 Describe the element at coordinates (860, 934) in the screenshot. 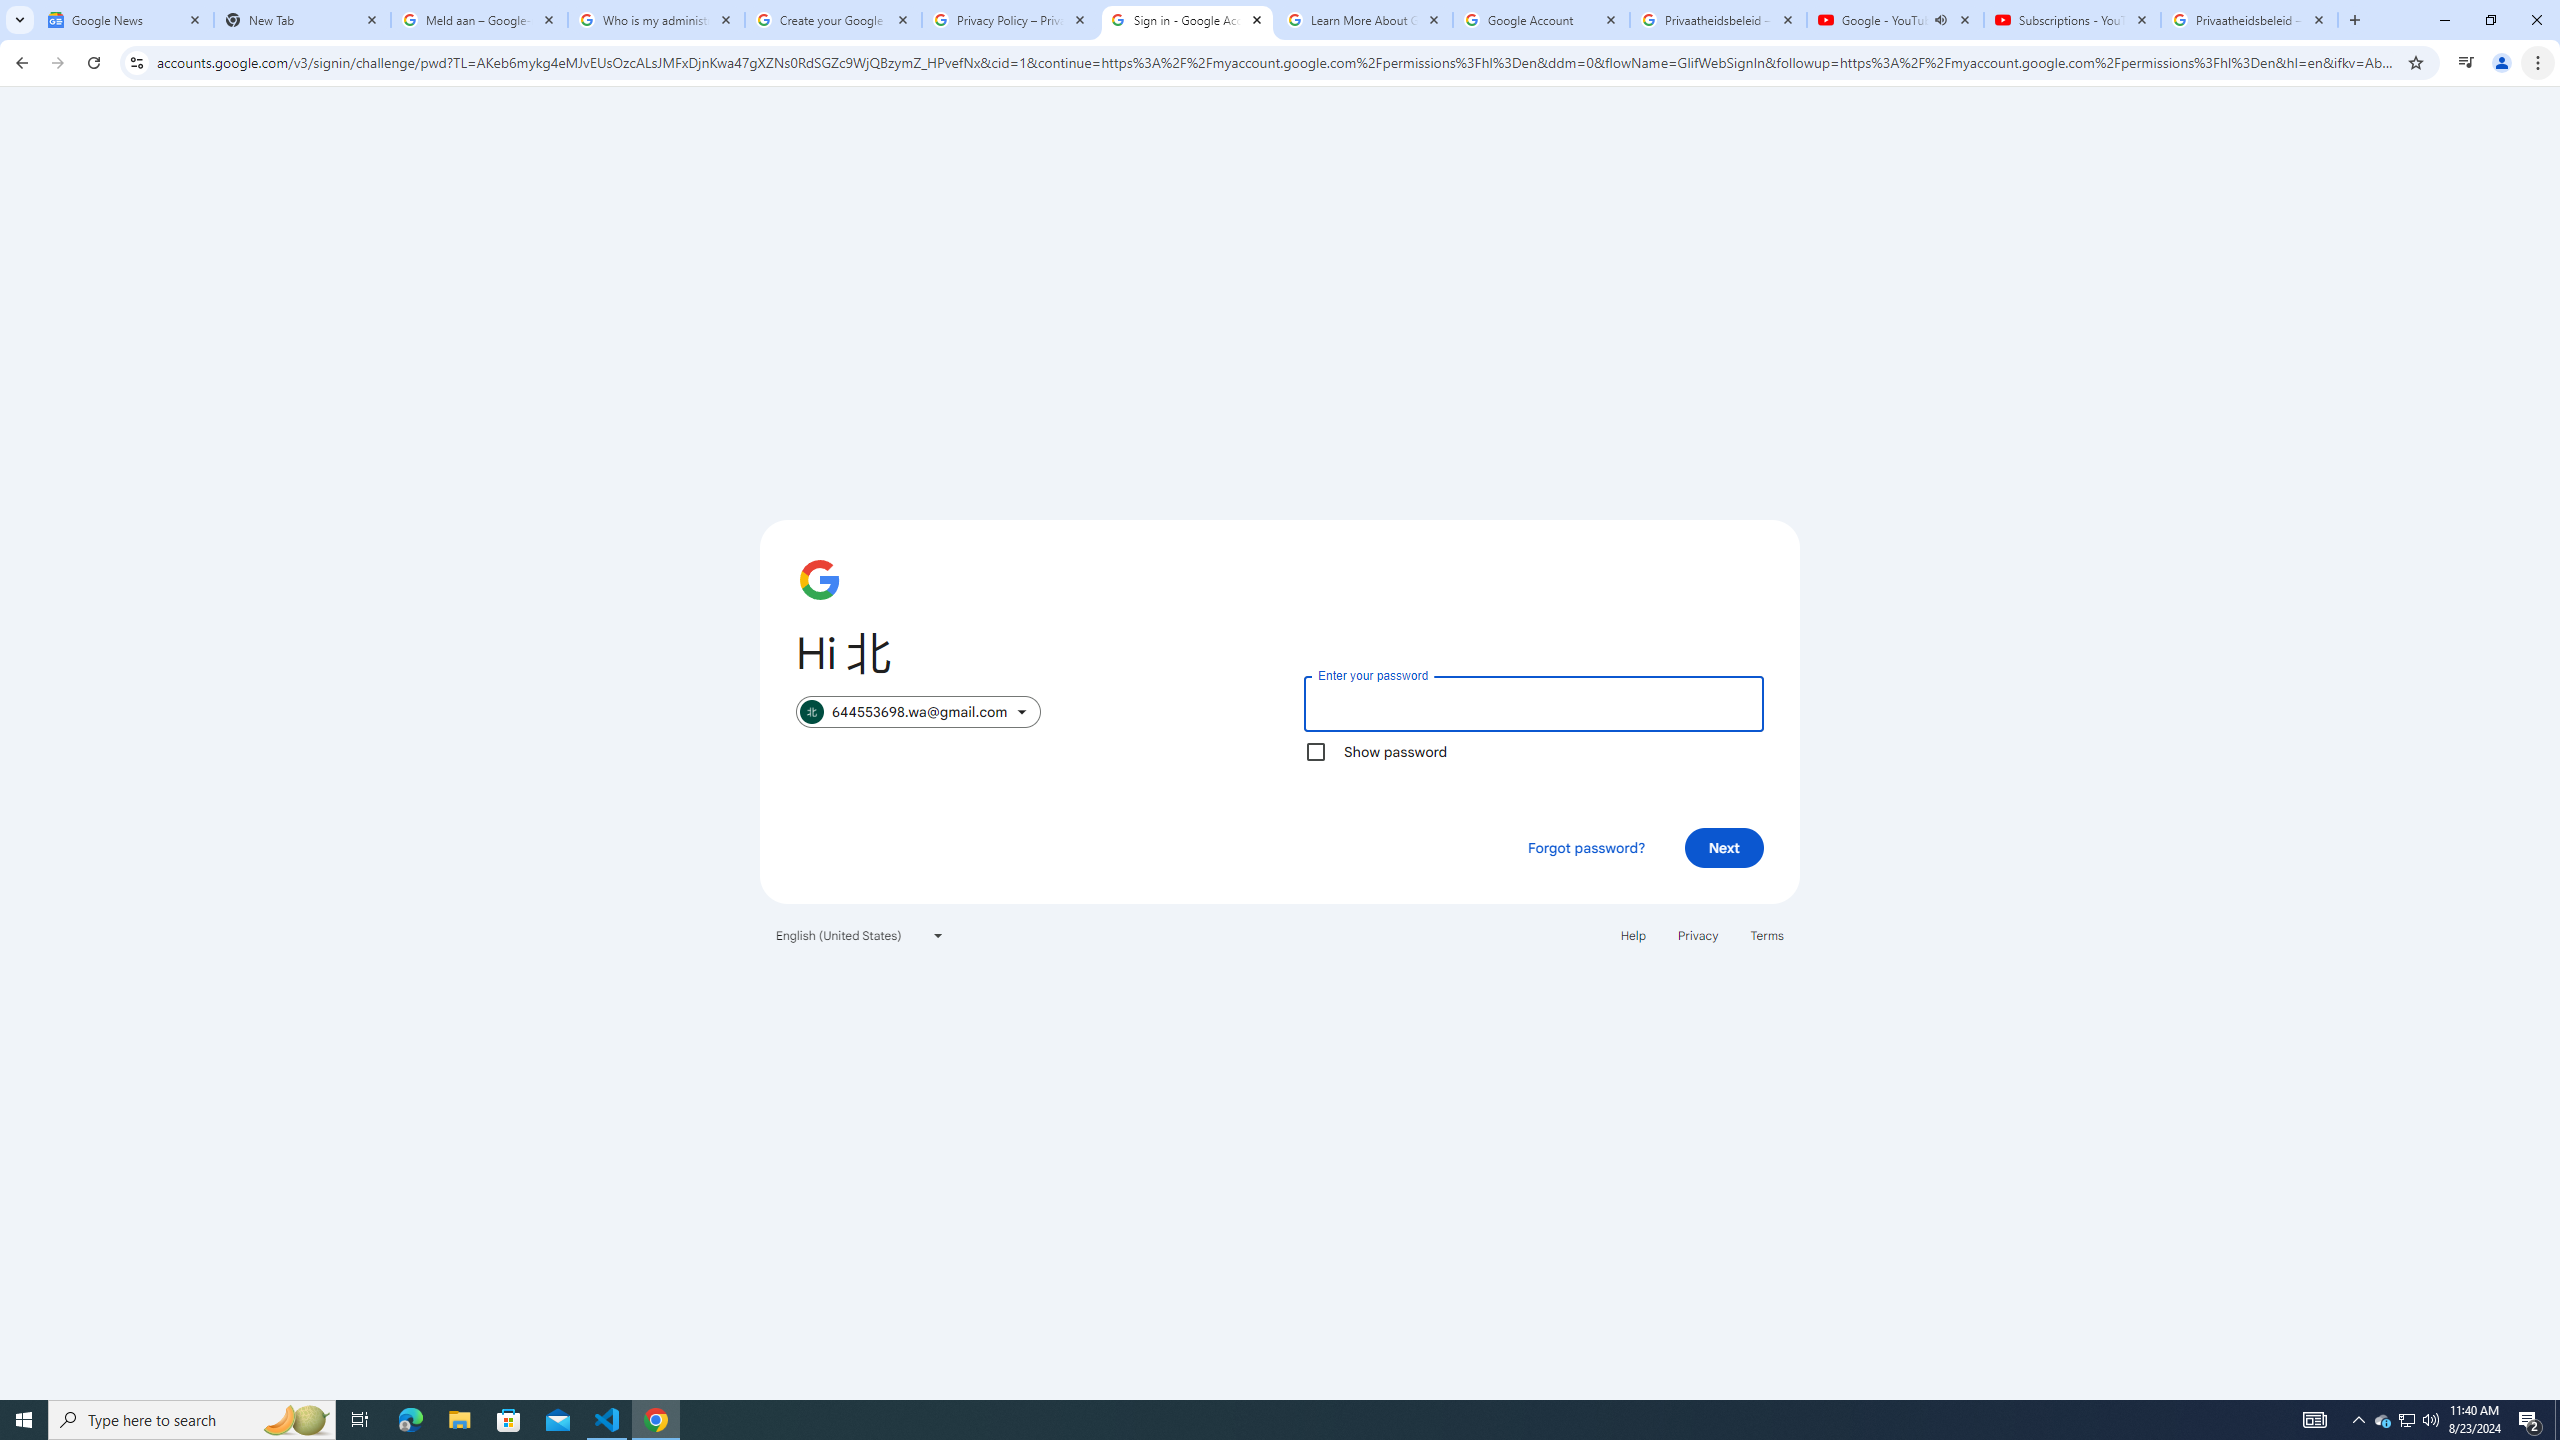

I see `English (United States)` at that location.